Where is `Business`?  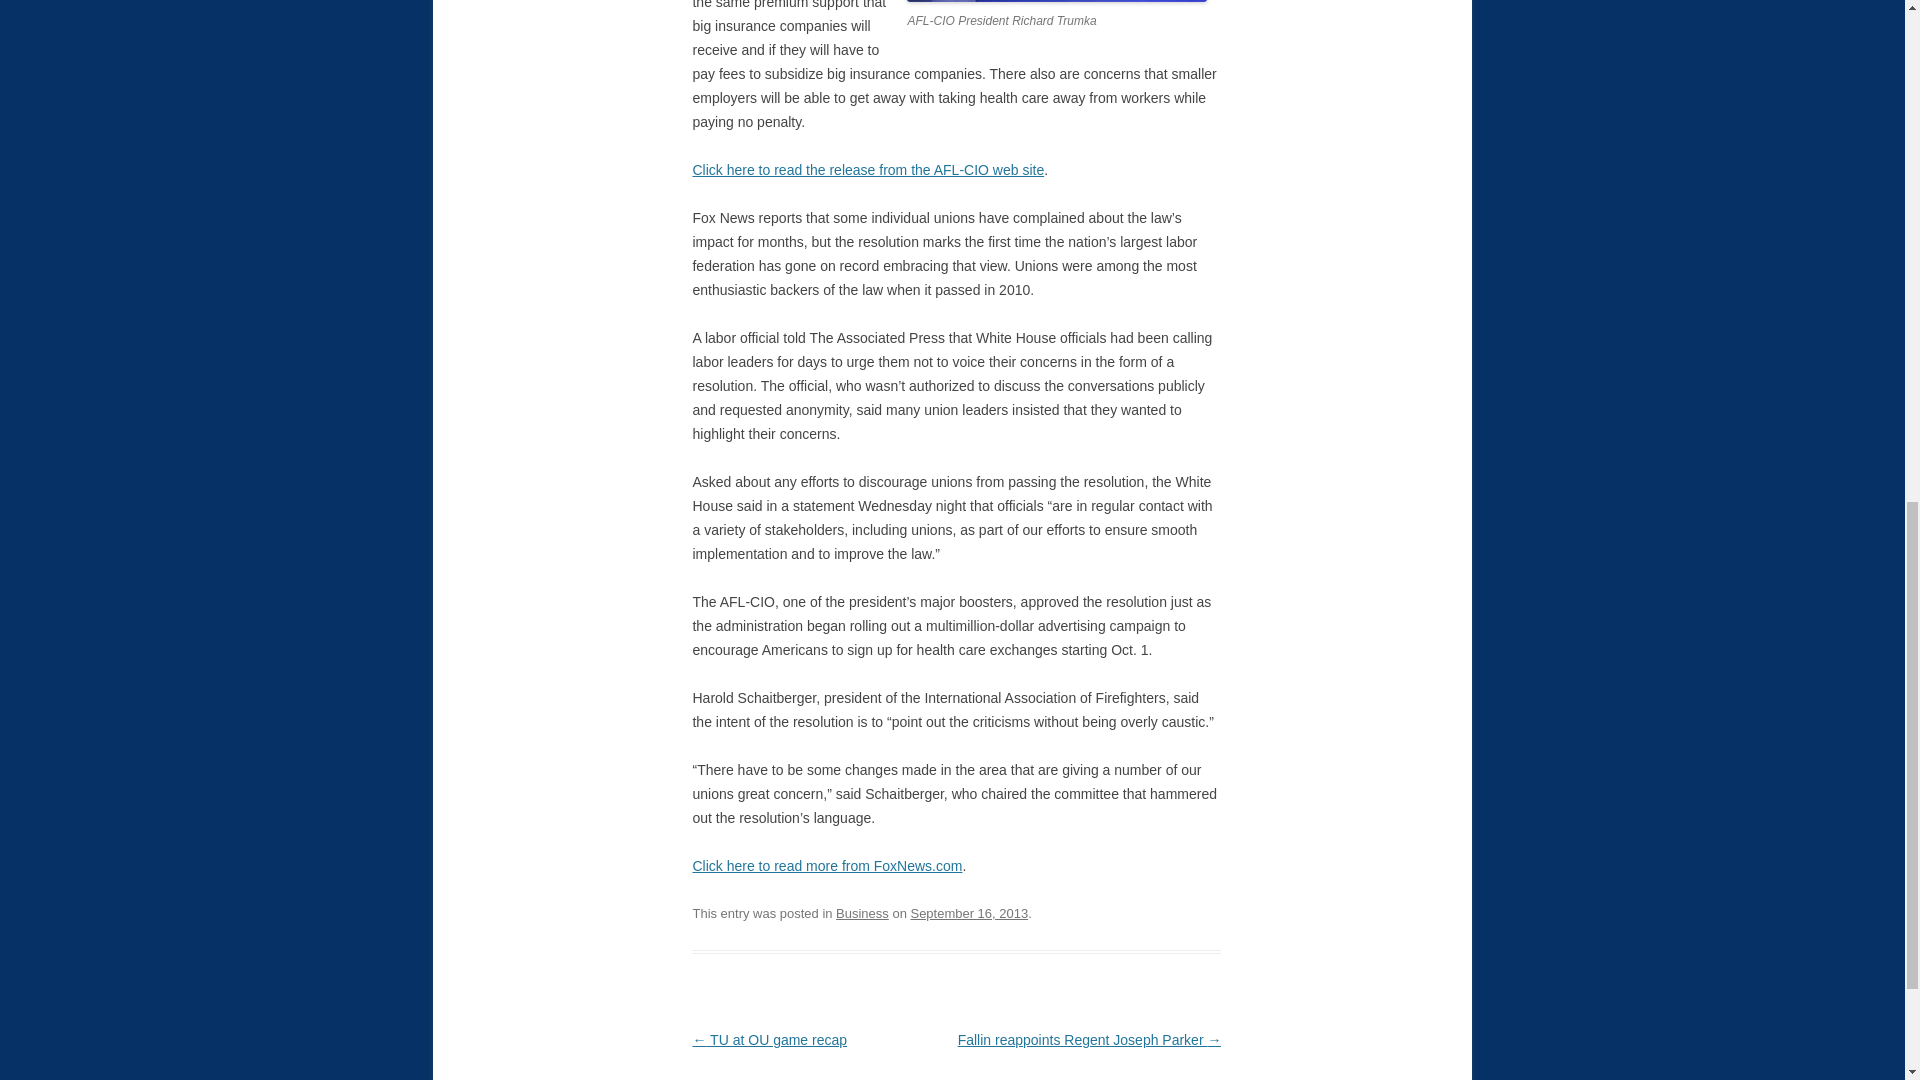
Business is located at coordinates (862, 914).